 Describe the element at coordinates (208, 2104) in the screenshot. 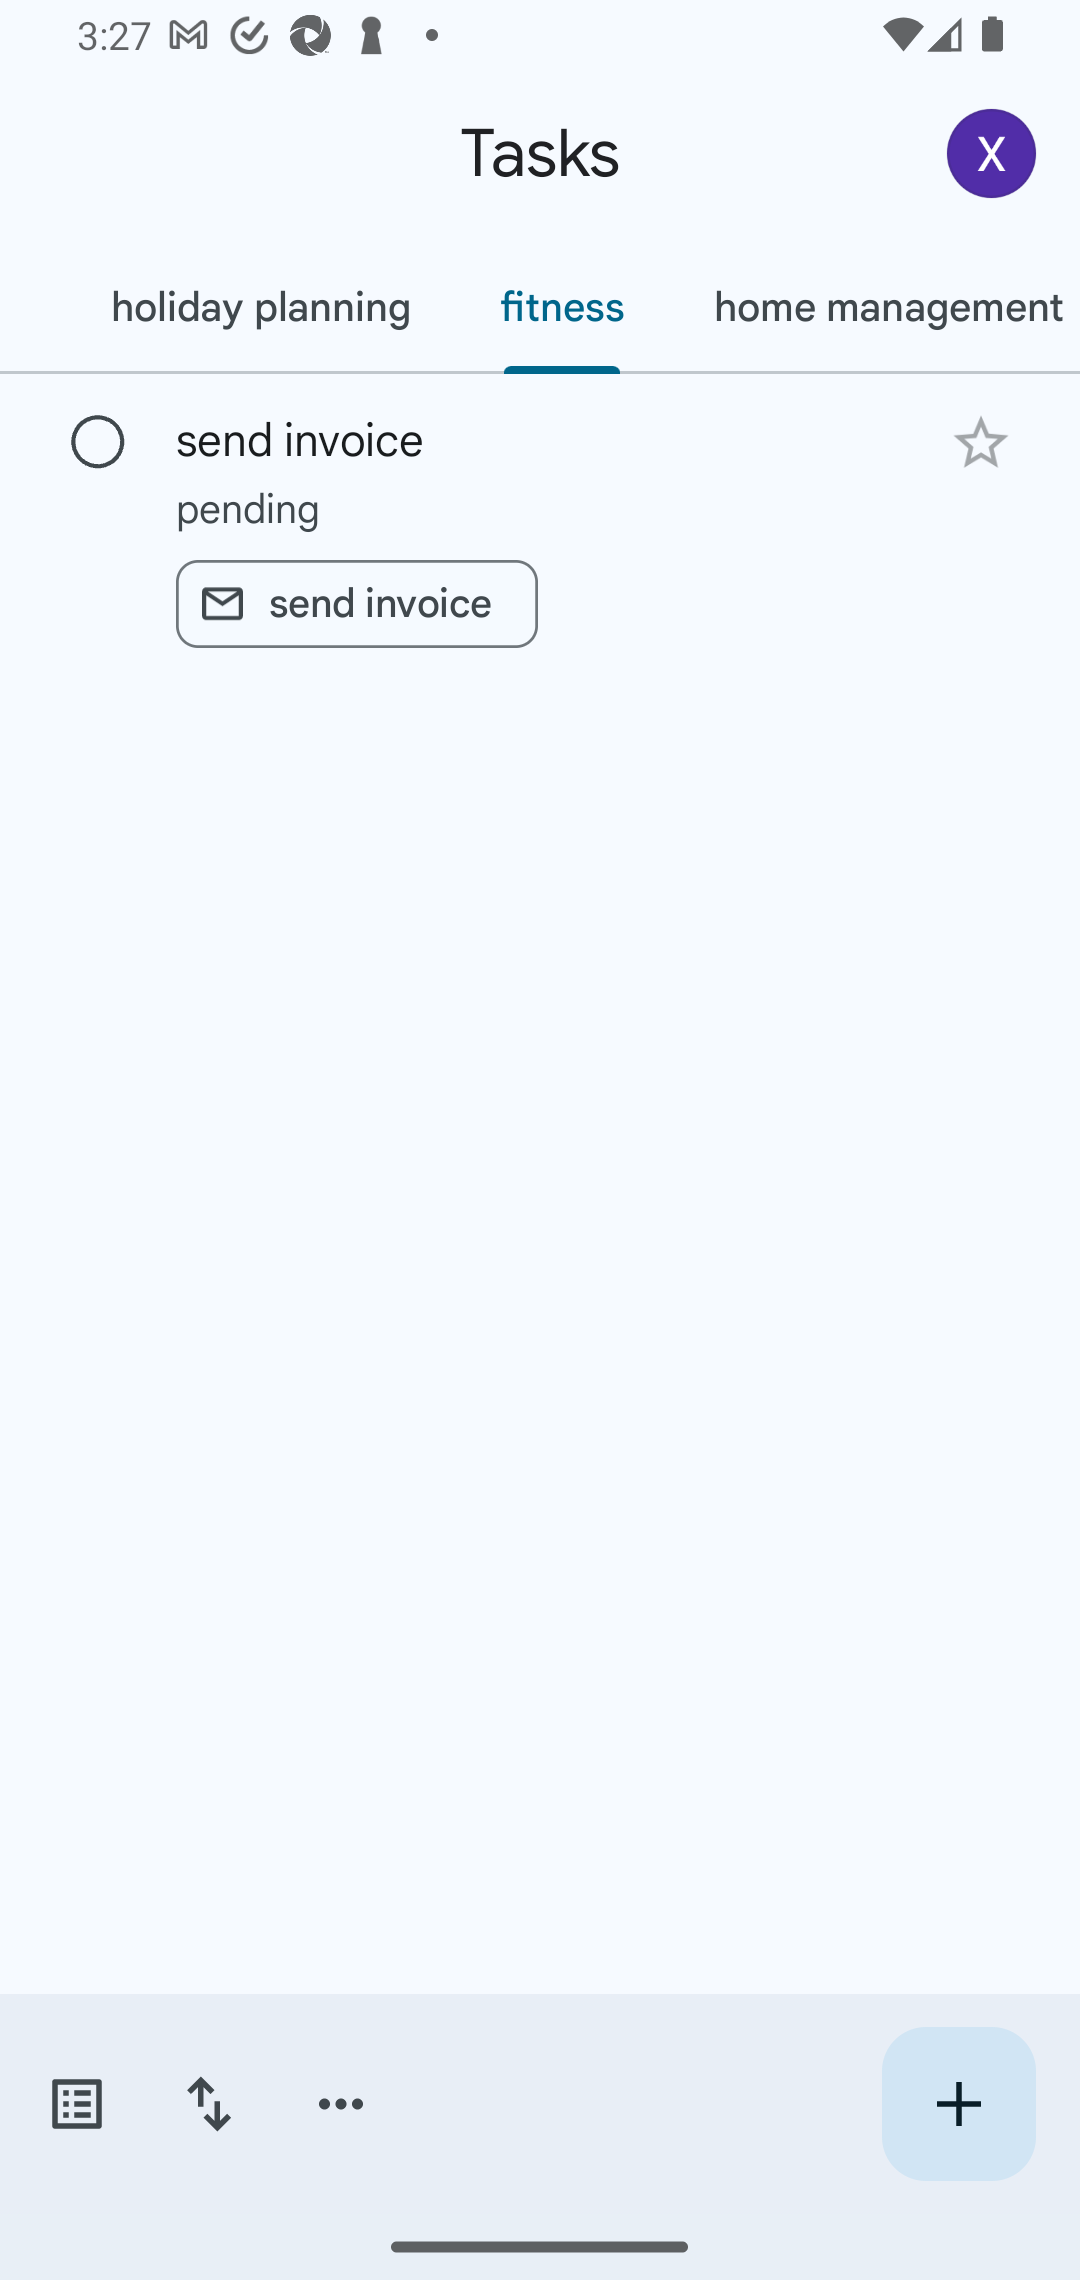

I see `Change sort order` at that location.